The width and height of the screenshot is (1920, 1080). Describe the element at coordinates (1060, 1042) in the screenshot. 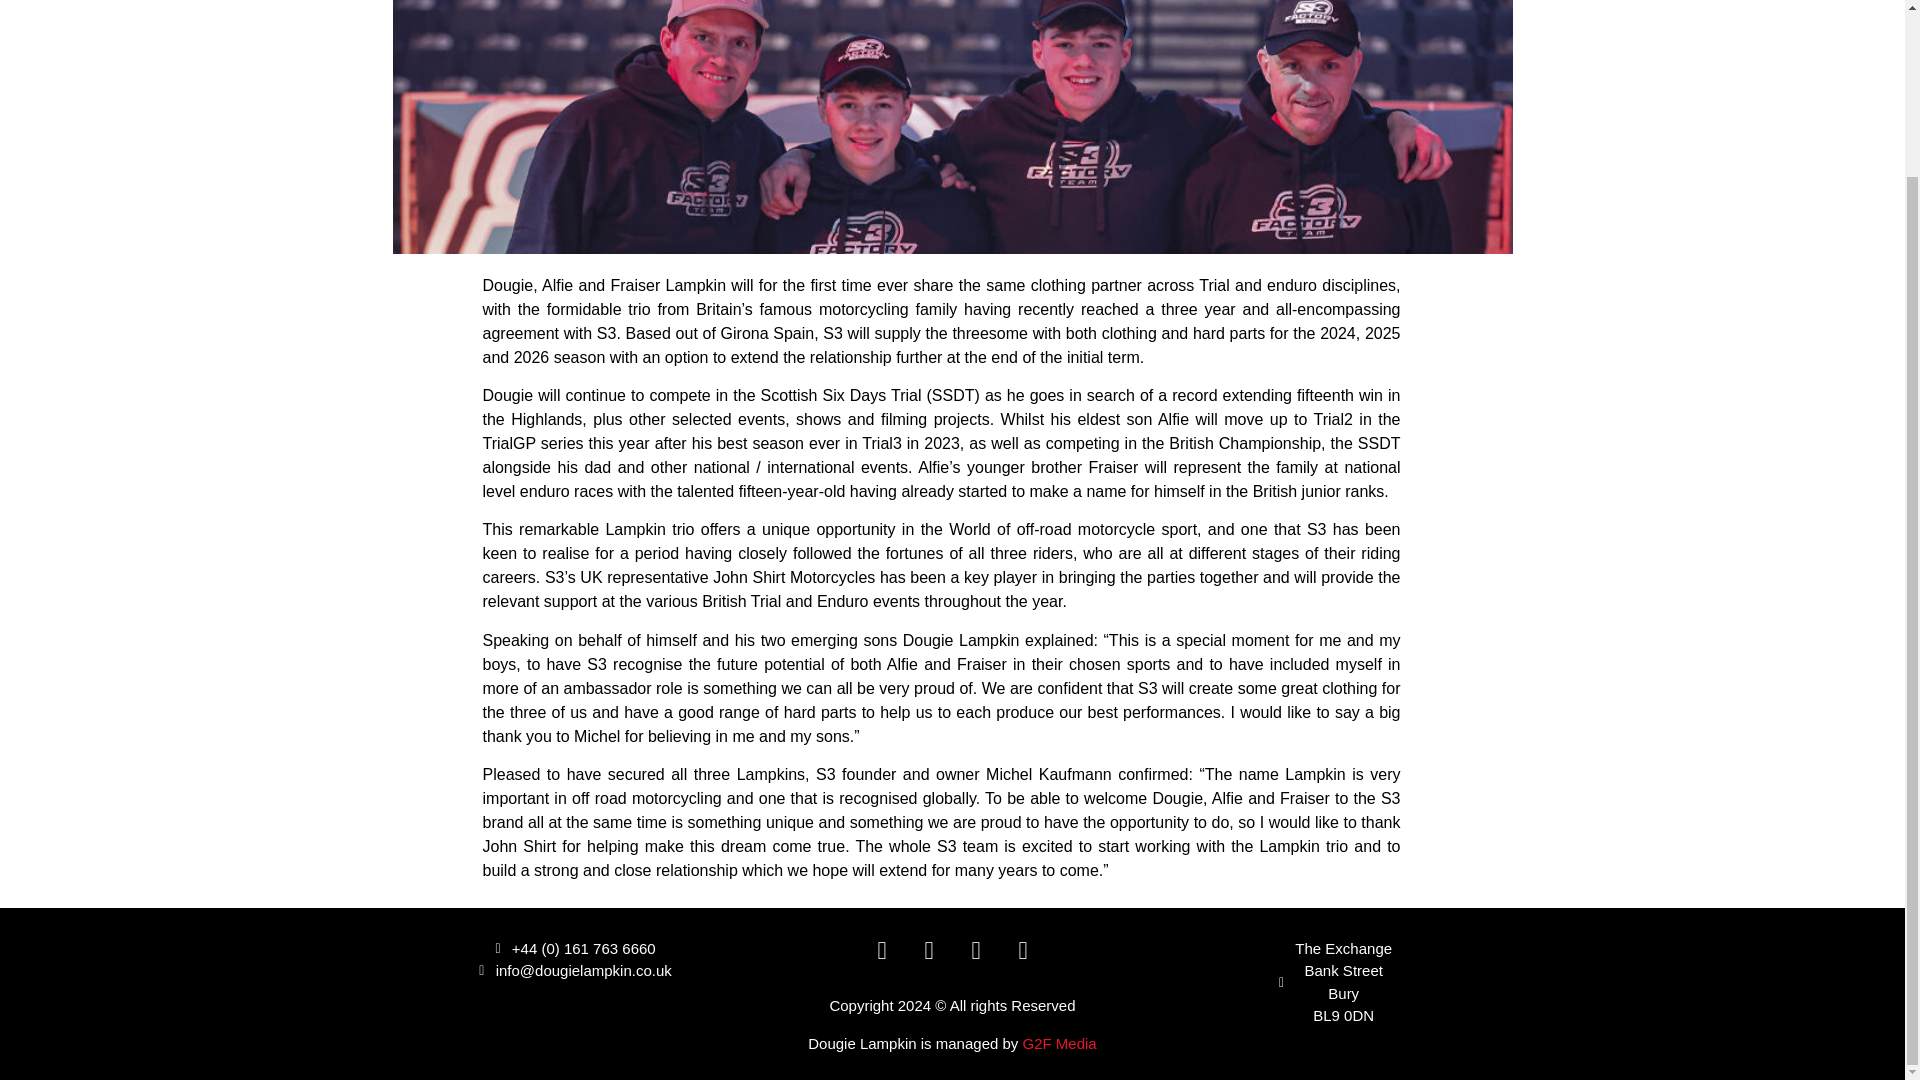

I see `G2F Media` at that location.